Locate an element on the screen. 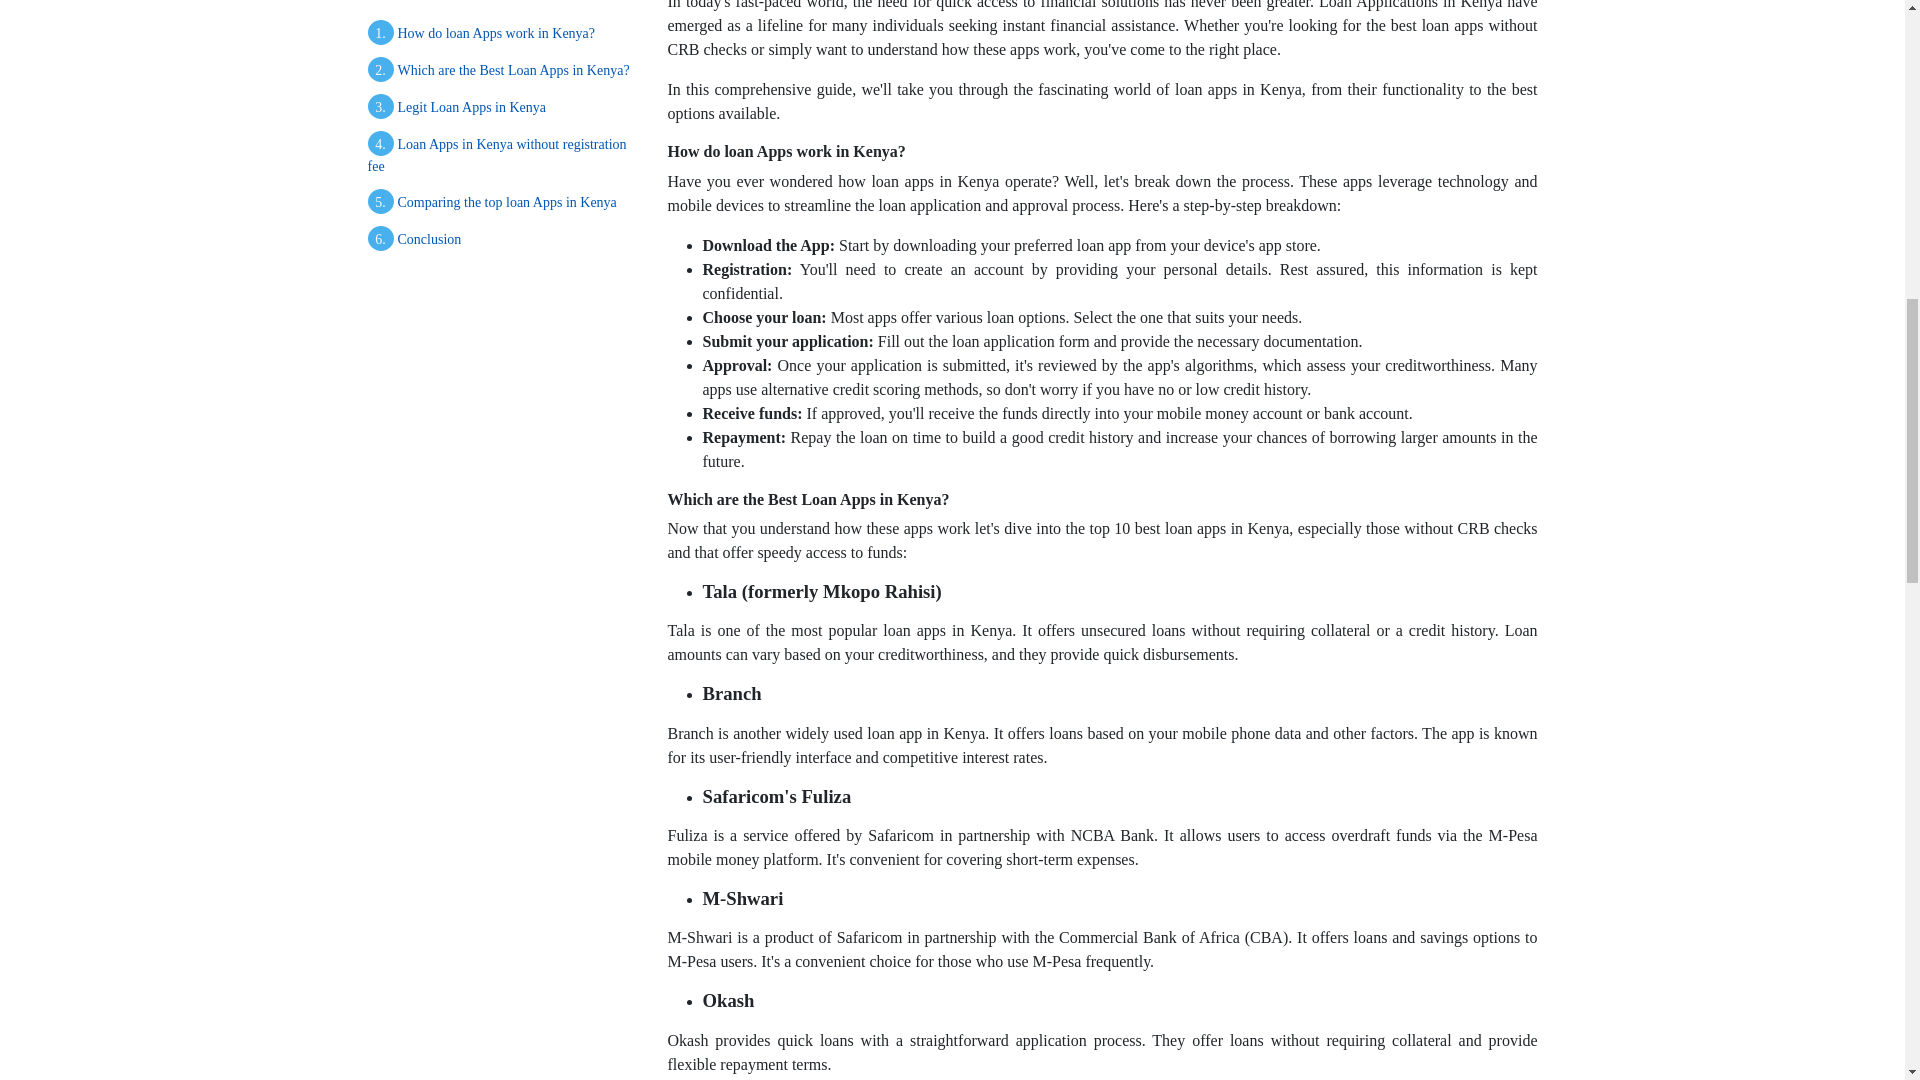  4. Loan Apps in Kenya without registration fee is located at coordinates (502, 128).